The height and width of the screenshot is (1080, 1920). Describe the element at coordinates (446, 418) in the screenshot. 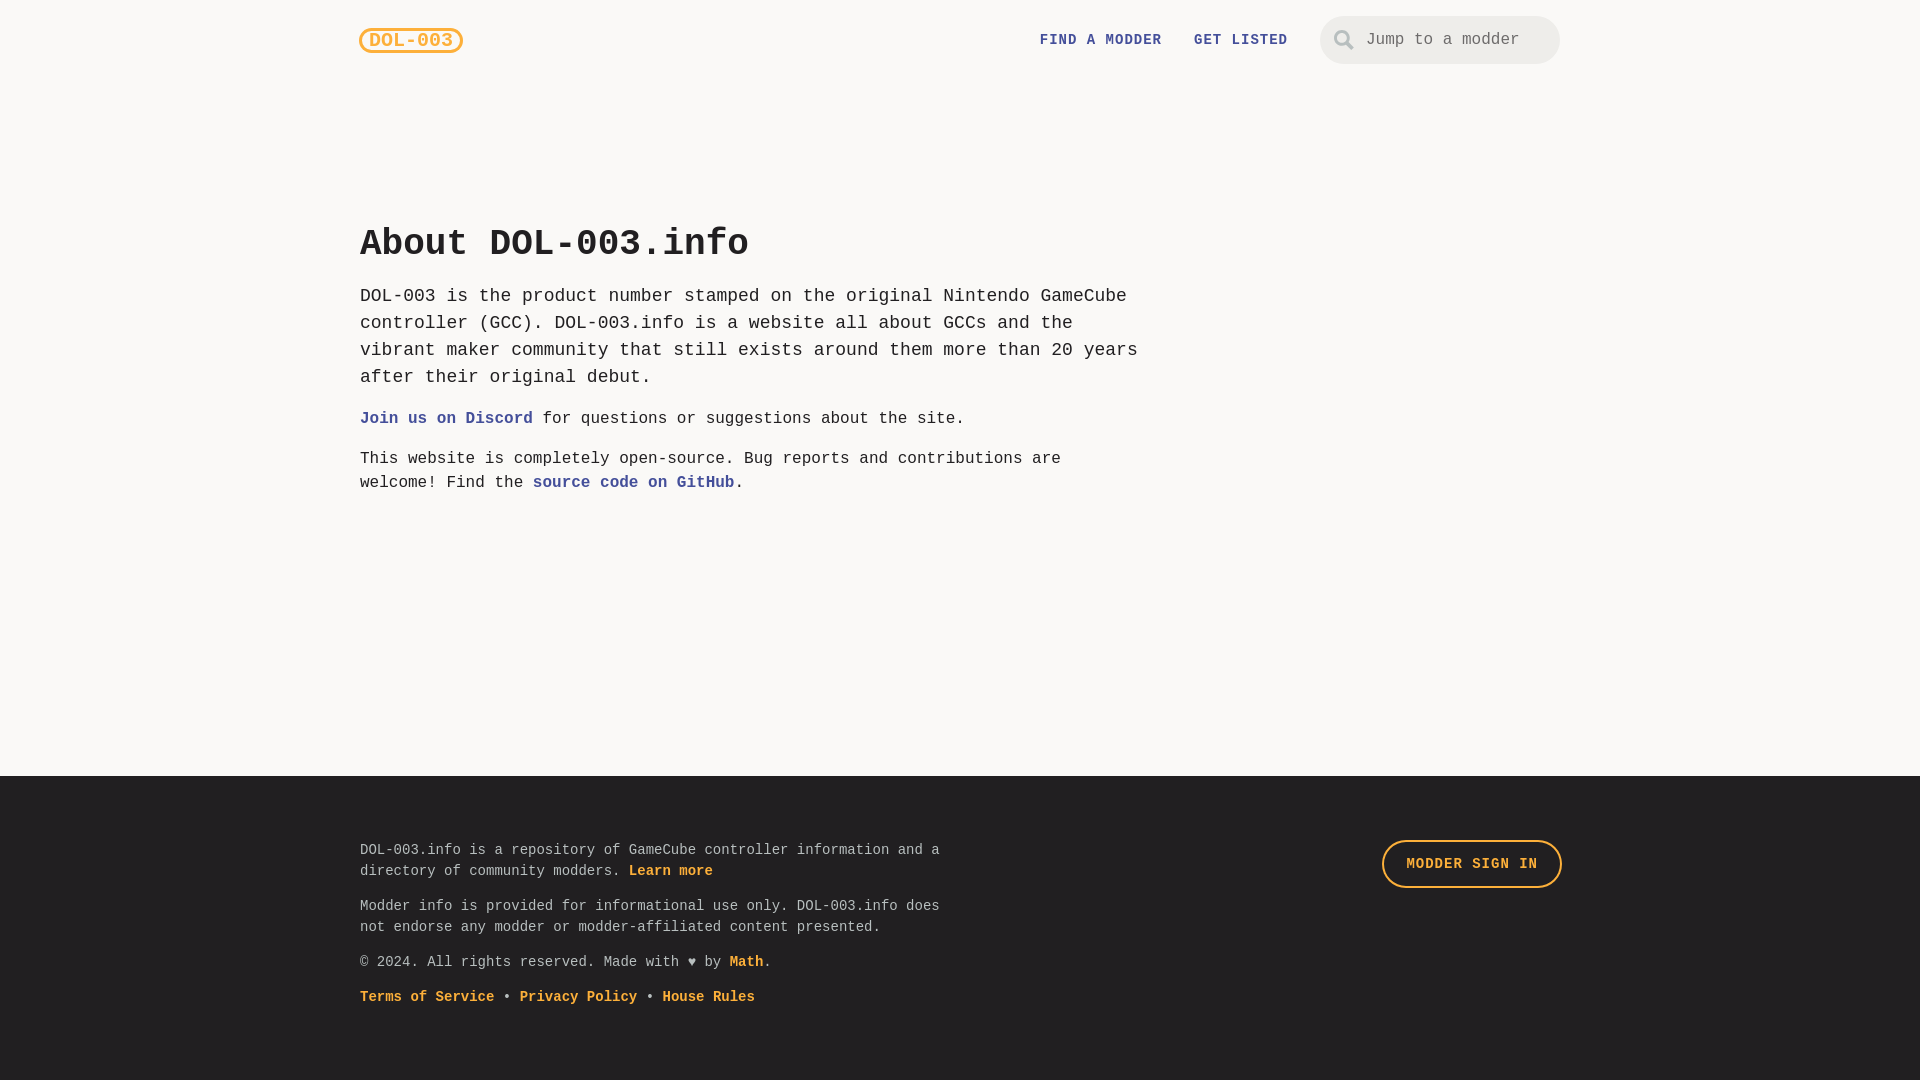

I see `Join us on Discord` at that location.